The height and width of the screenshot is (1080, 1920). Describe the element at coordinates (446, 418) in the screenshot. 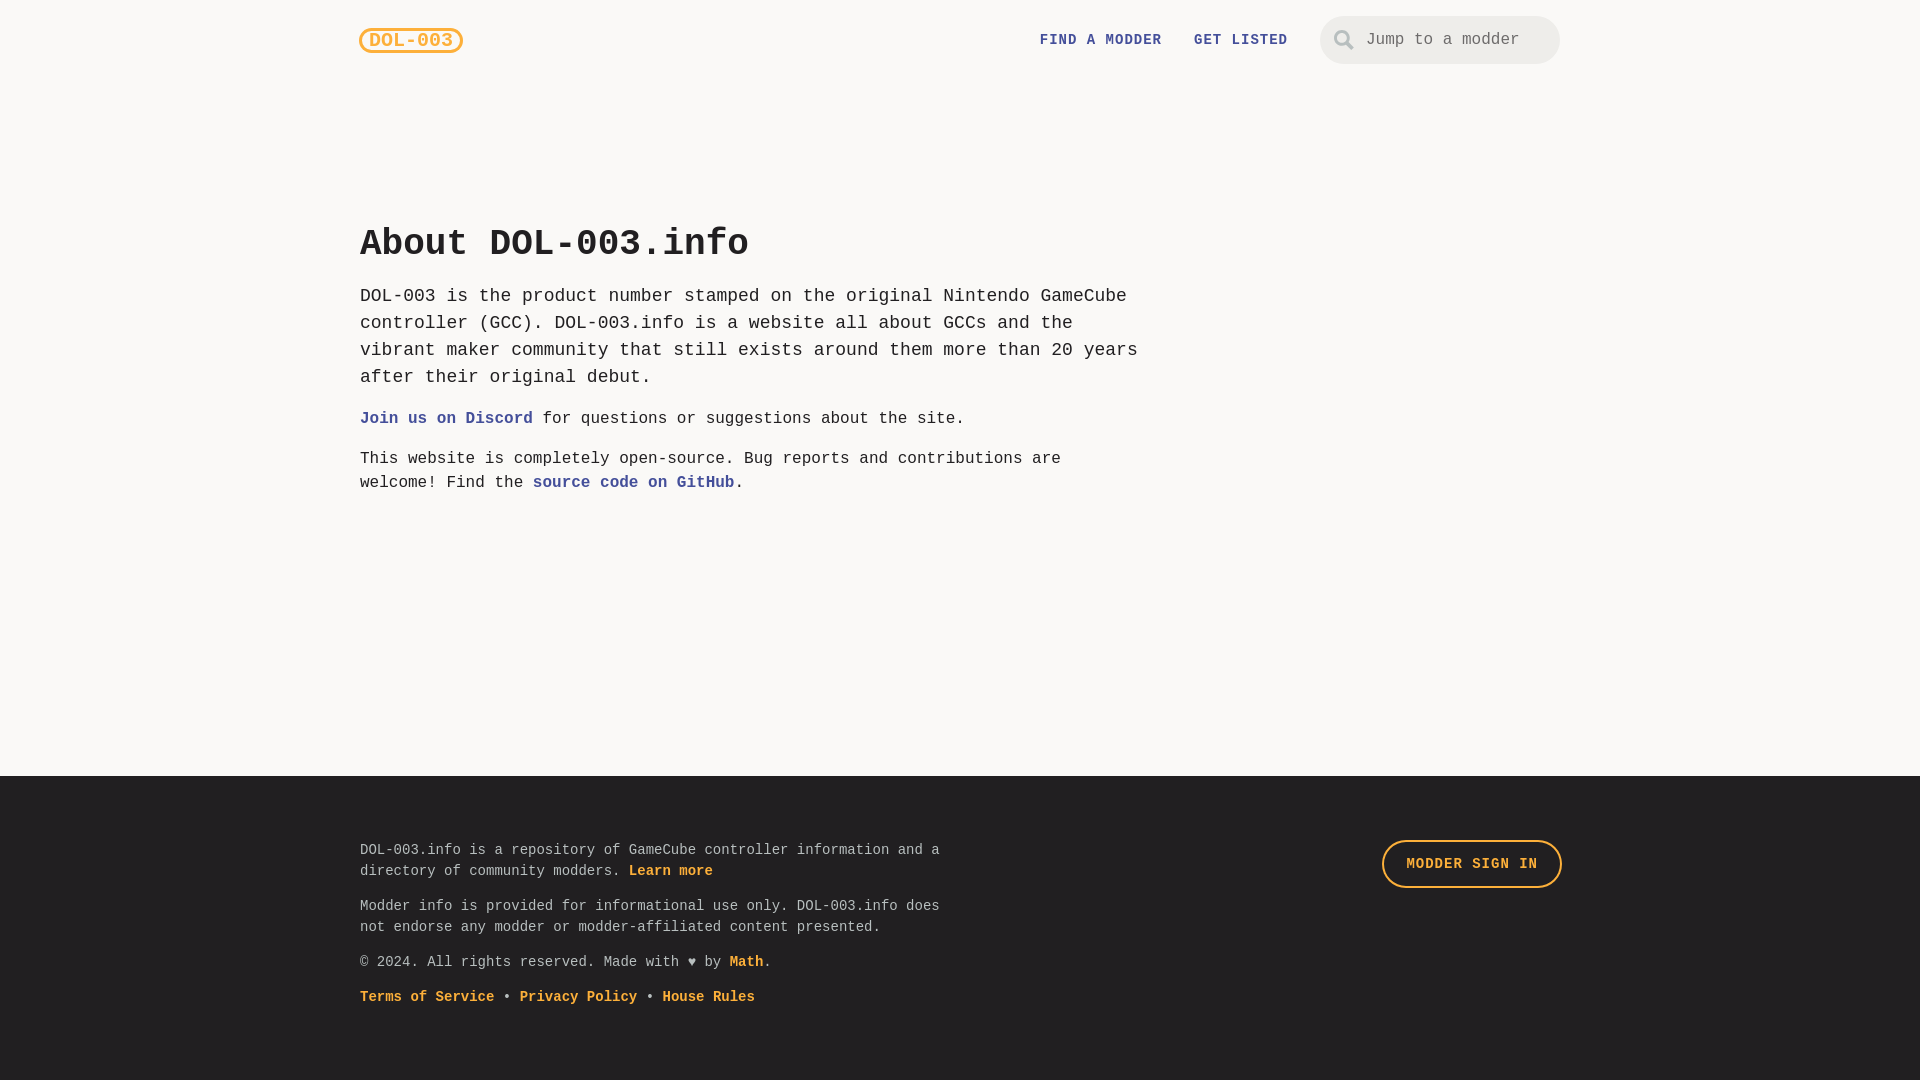

I see `Join us on Discord` at that location.